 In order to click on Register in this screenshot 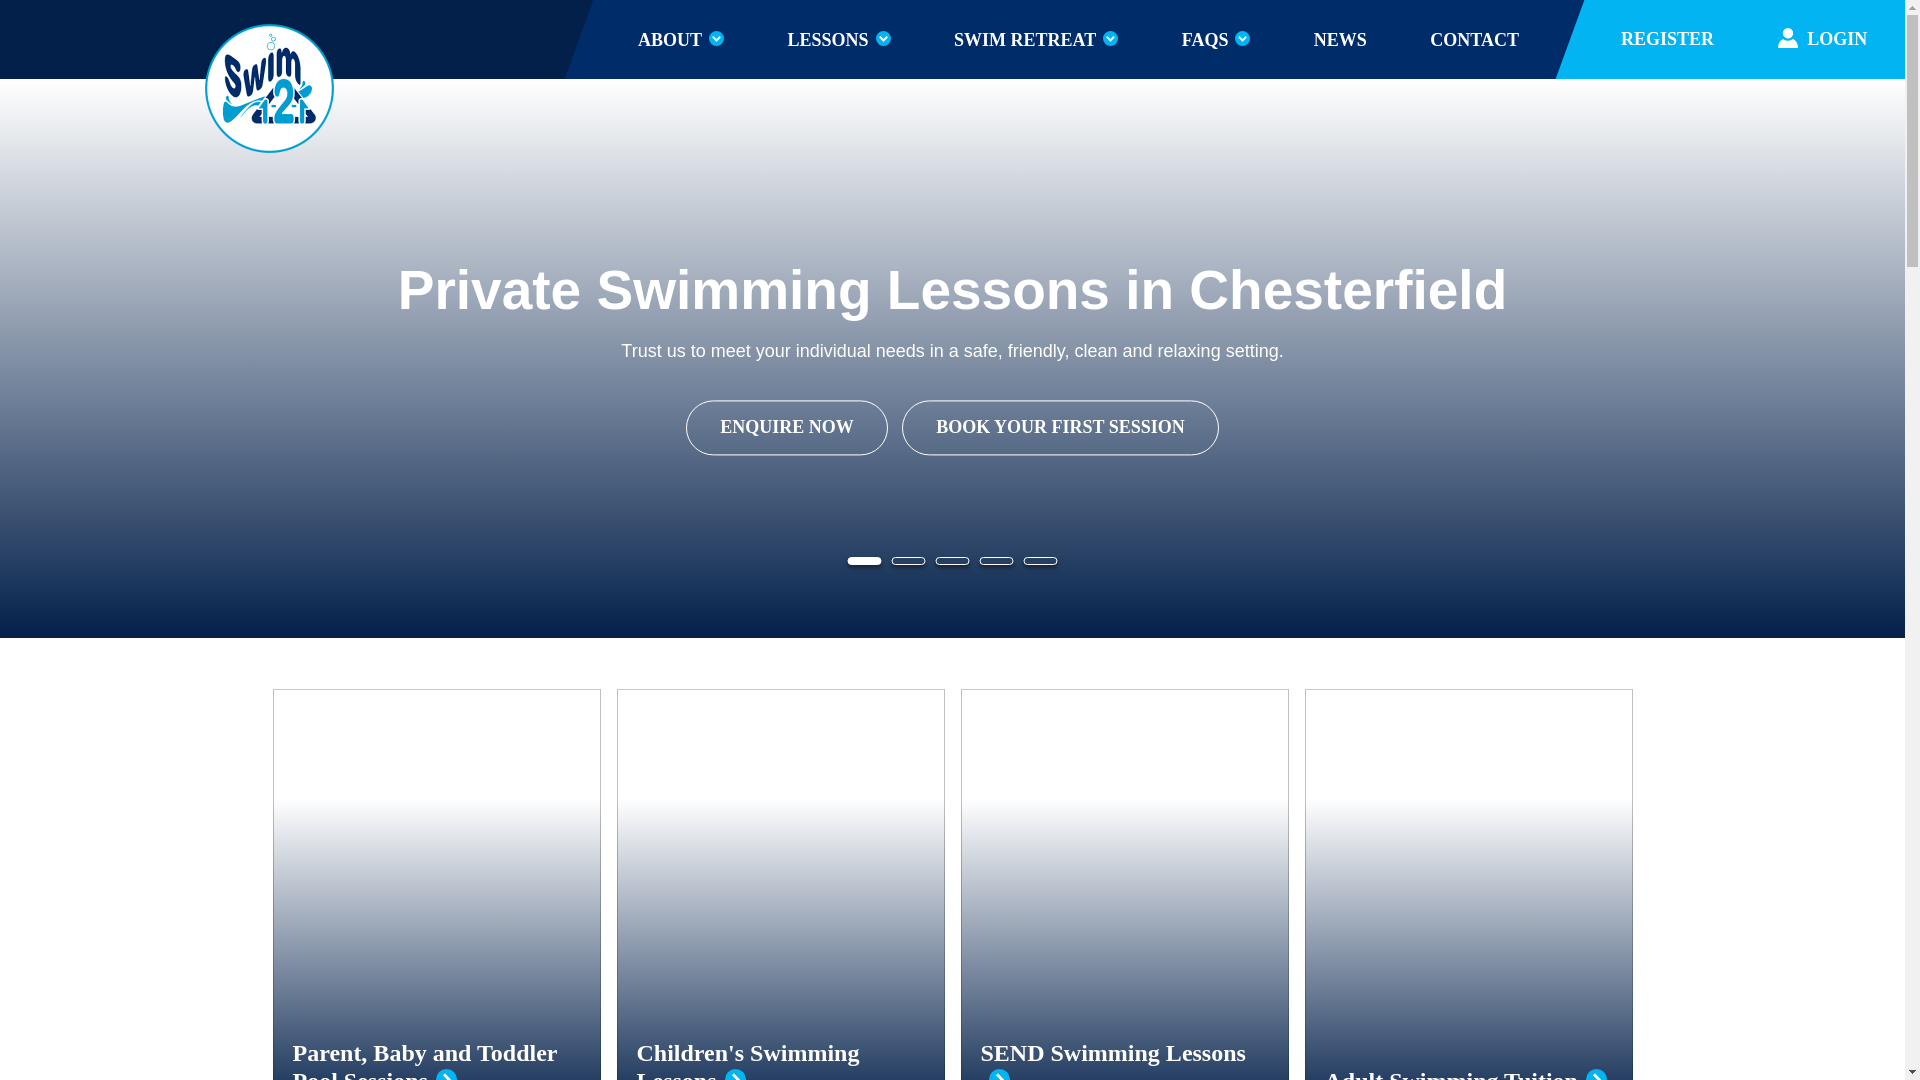, I will do `click(1672, 39)`.